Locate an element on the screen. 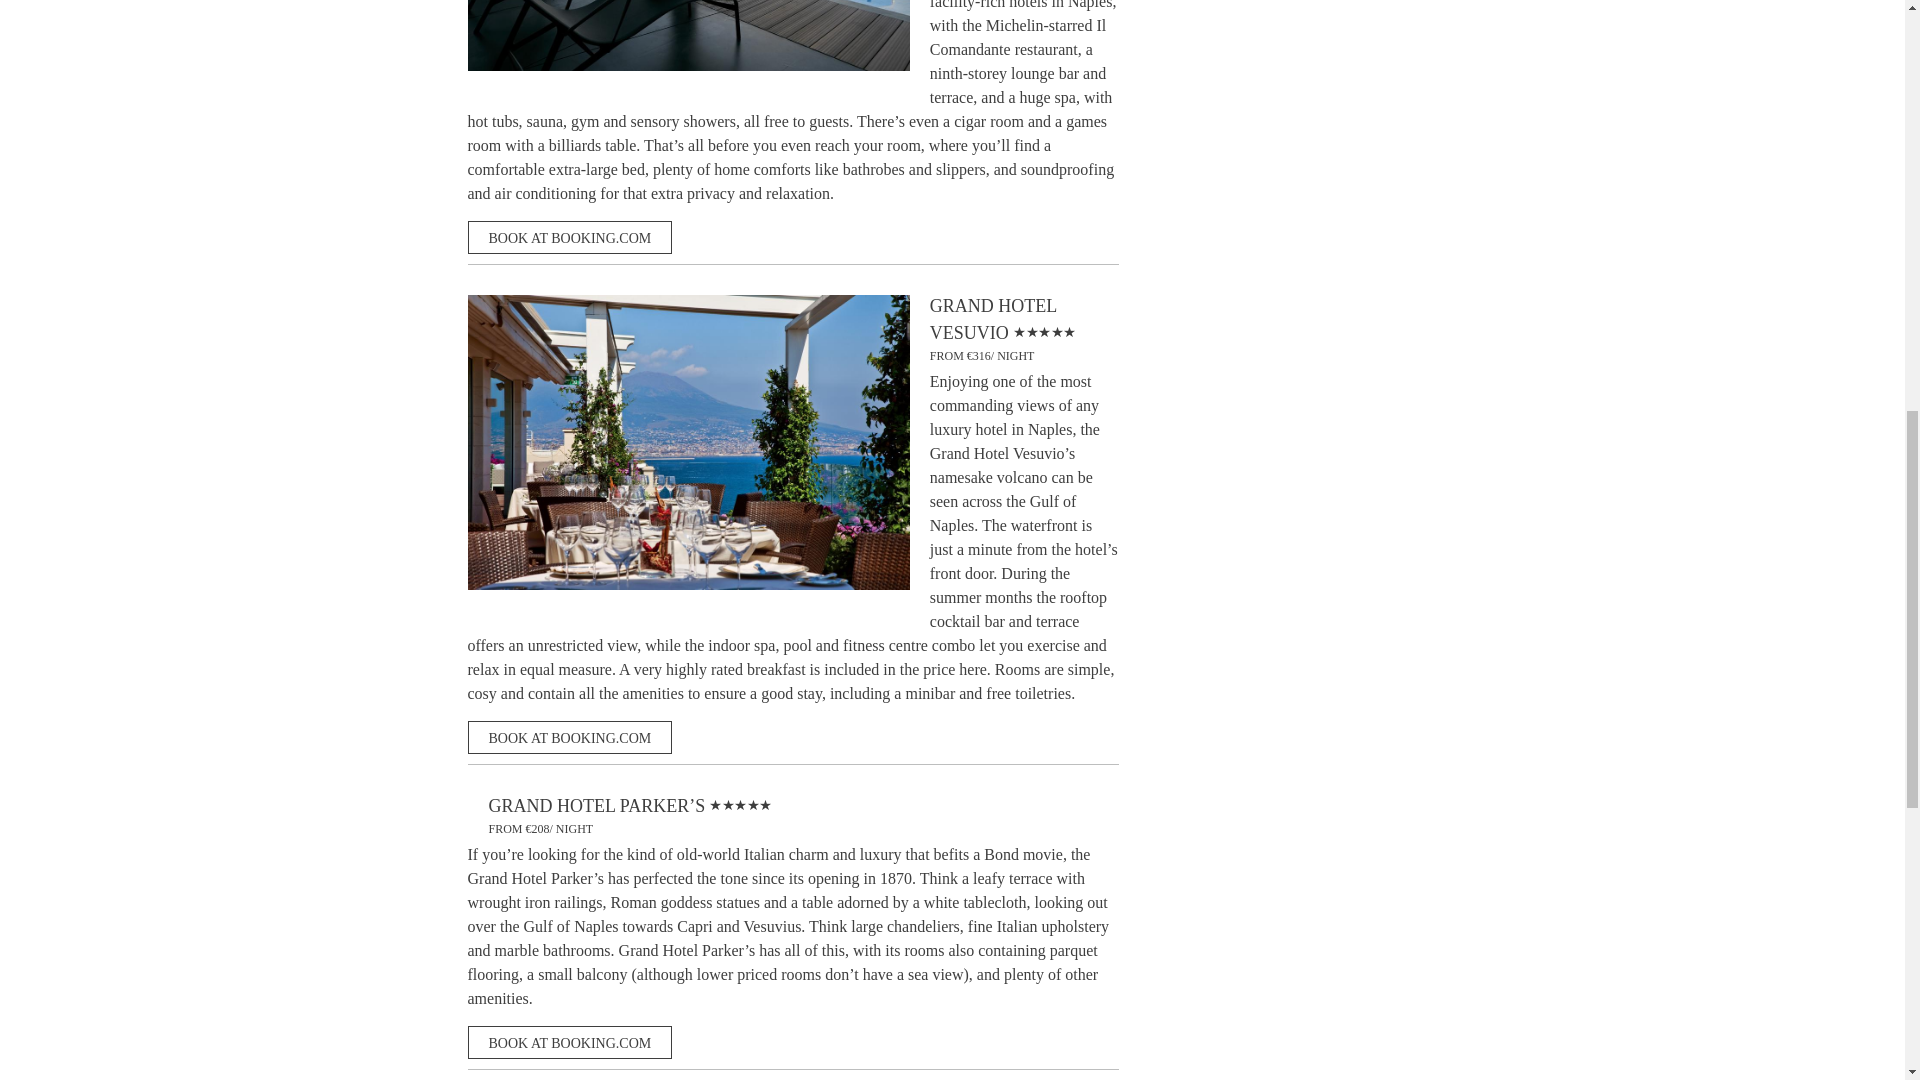 This screenshot has width=1920, height=1080. BOOK AT BOOKING.COM is located at coordinates (570, 237).